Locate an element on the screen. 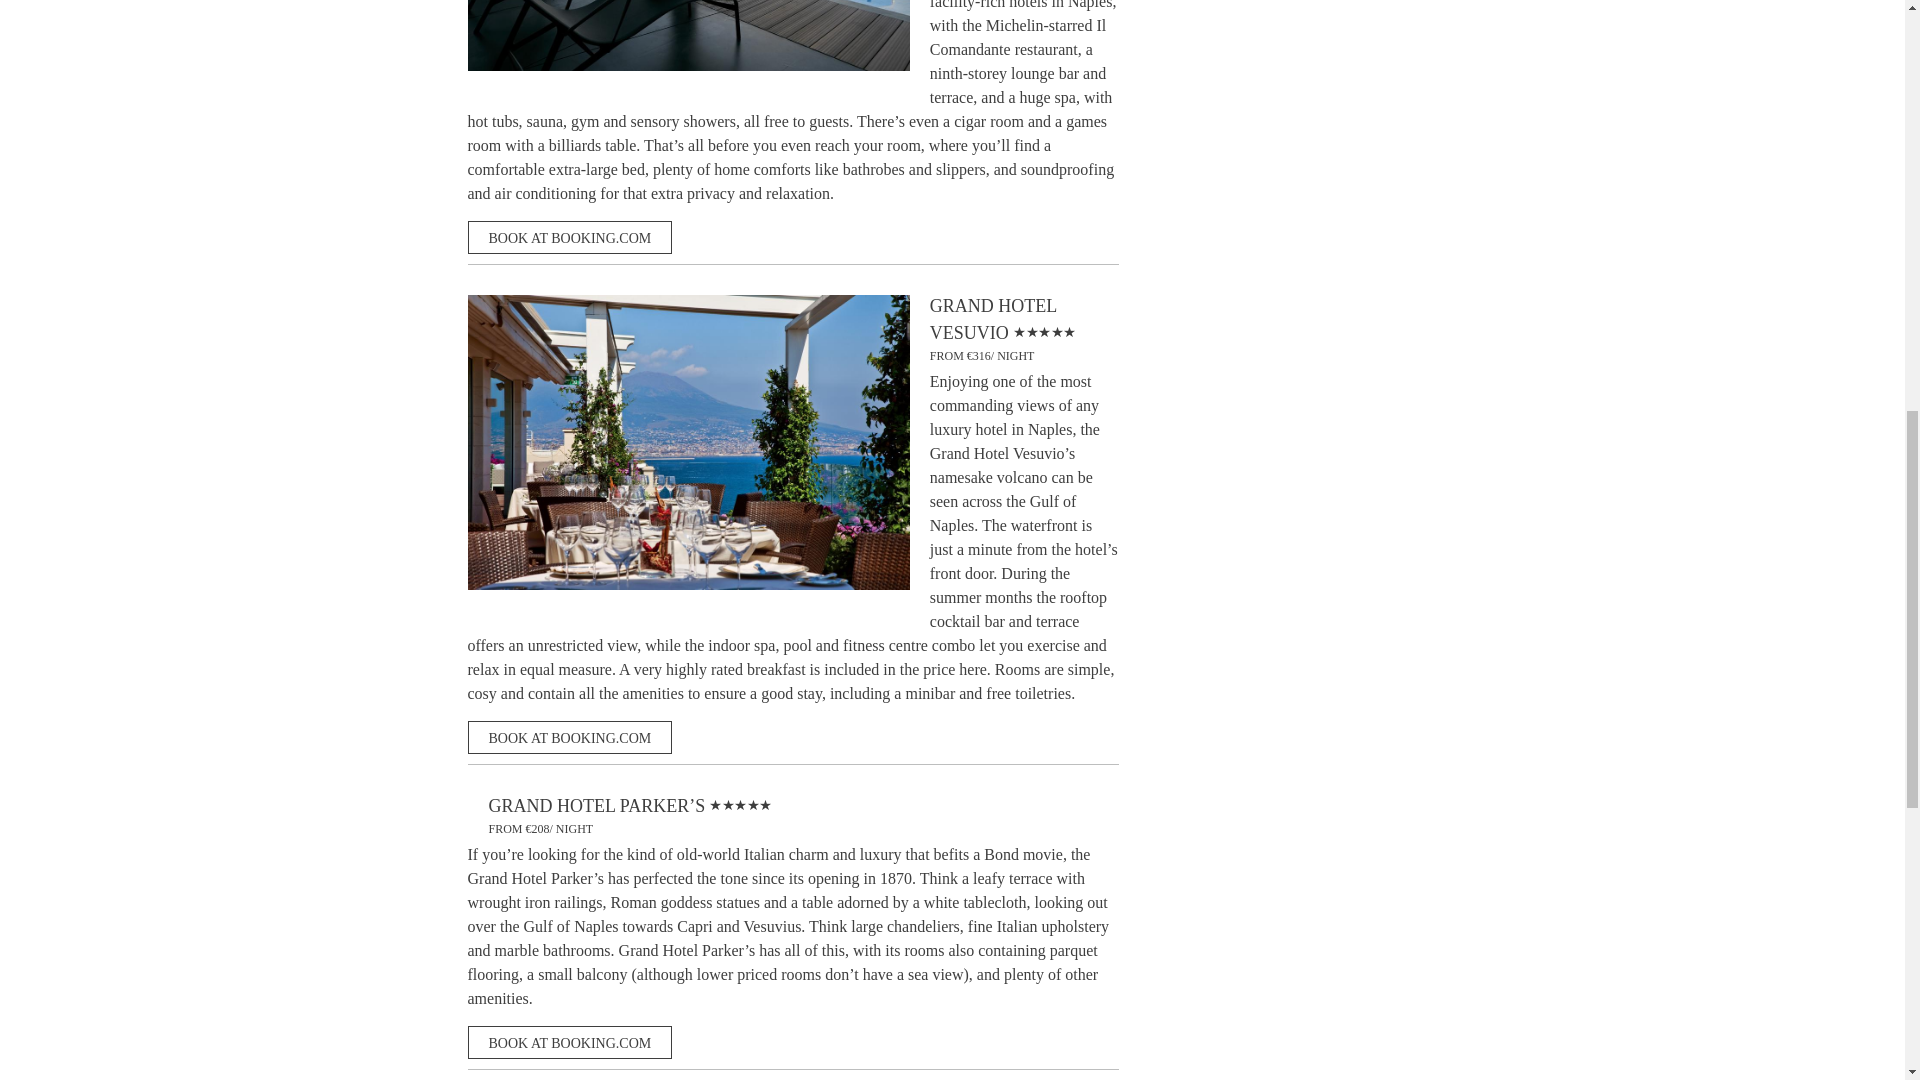 This screenshot has width=1920, height=1080. BOOK AT BOOKING.COM is located at coordinates (570, 237).